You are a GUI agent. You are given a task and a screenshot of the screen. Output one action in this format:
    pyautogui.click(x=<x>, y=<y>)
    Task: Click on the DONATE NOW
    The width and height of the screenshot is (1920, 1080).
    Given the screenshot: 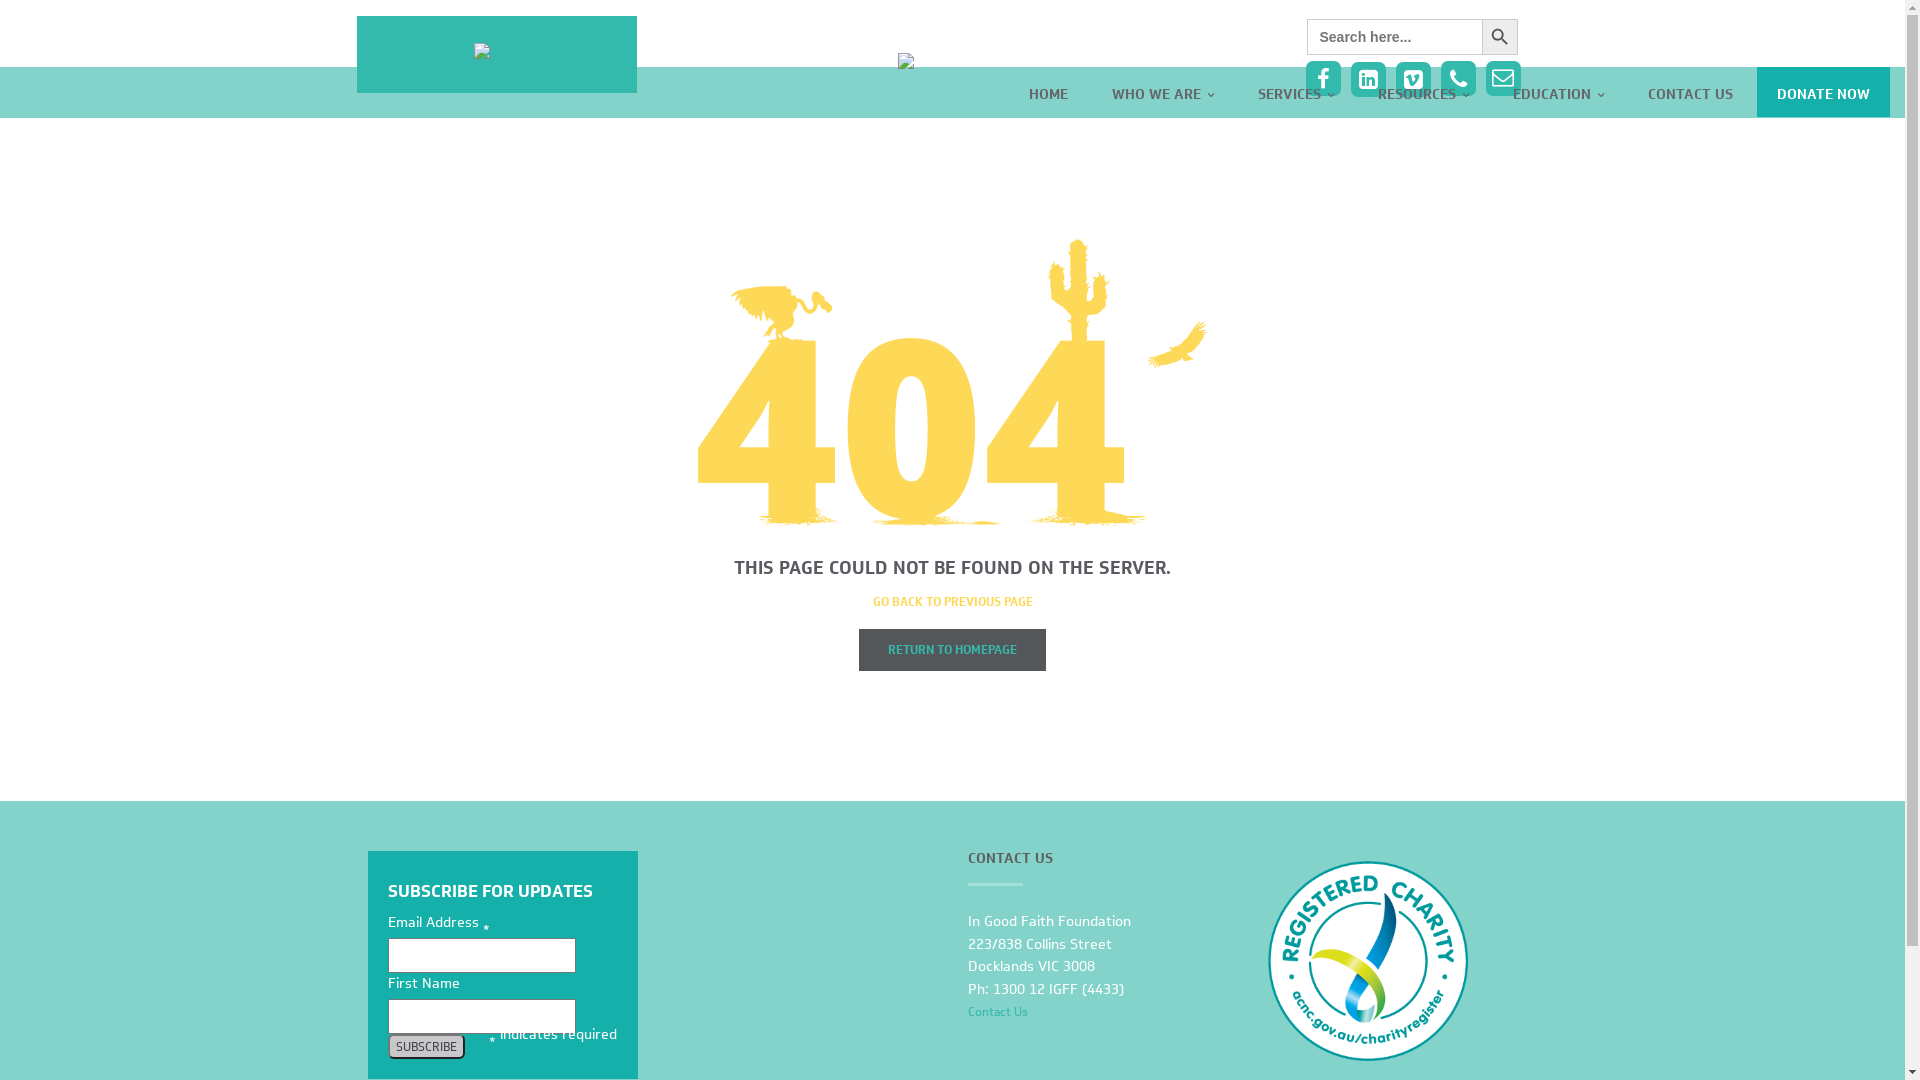 What is the action you would take?
    pyautogui.click(x=1824, y=92)
    